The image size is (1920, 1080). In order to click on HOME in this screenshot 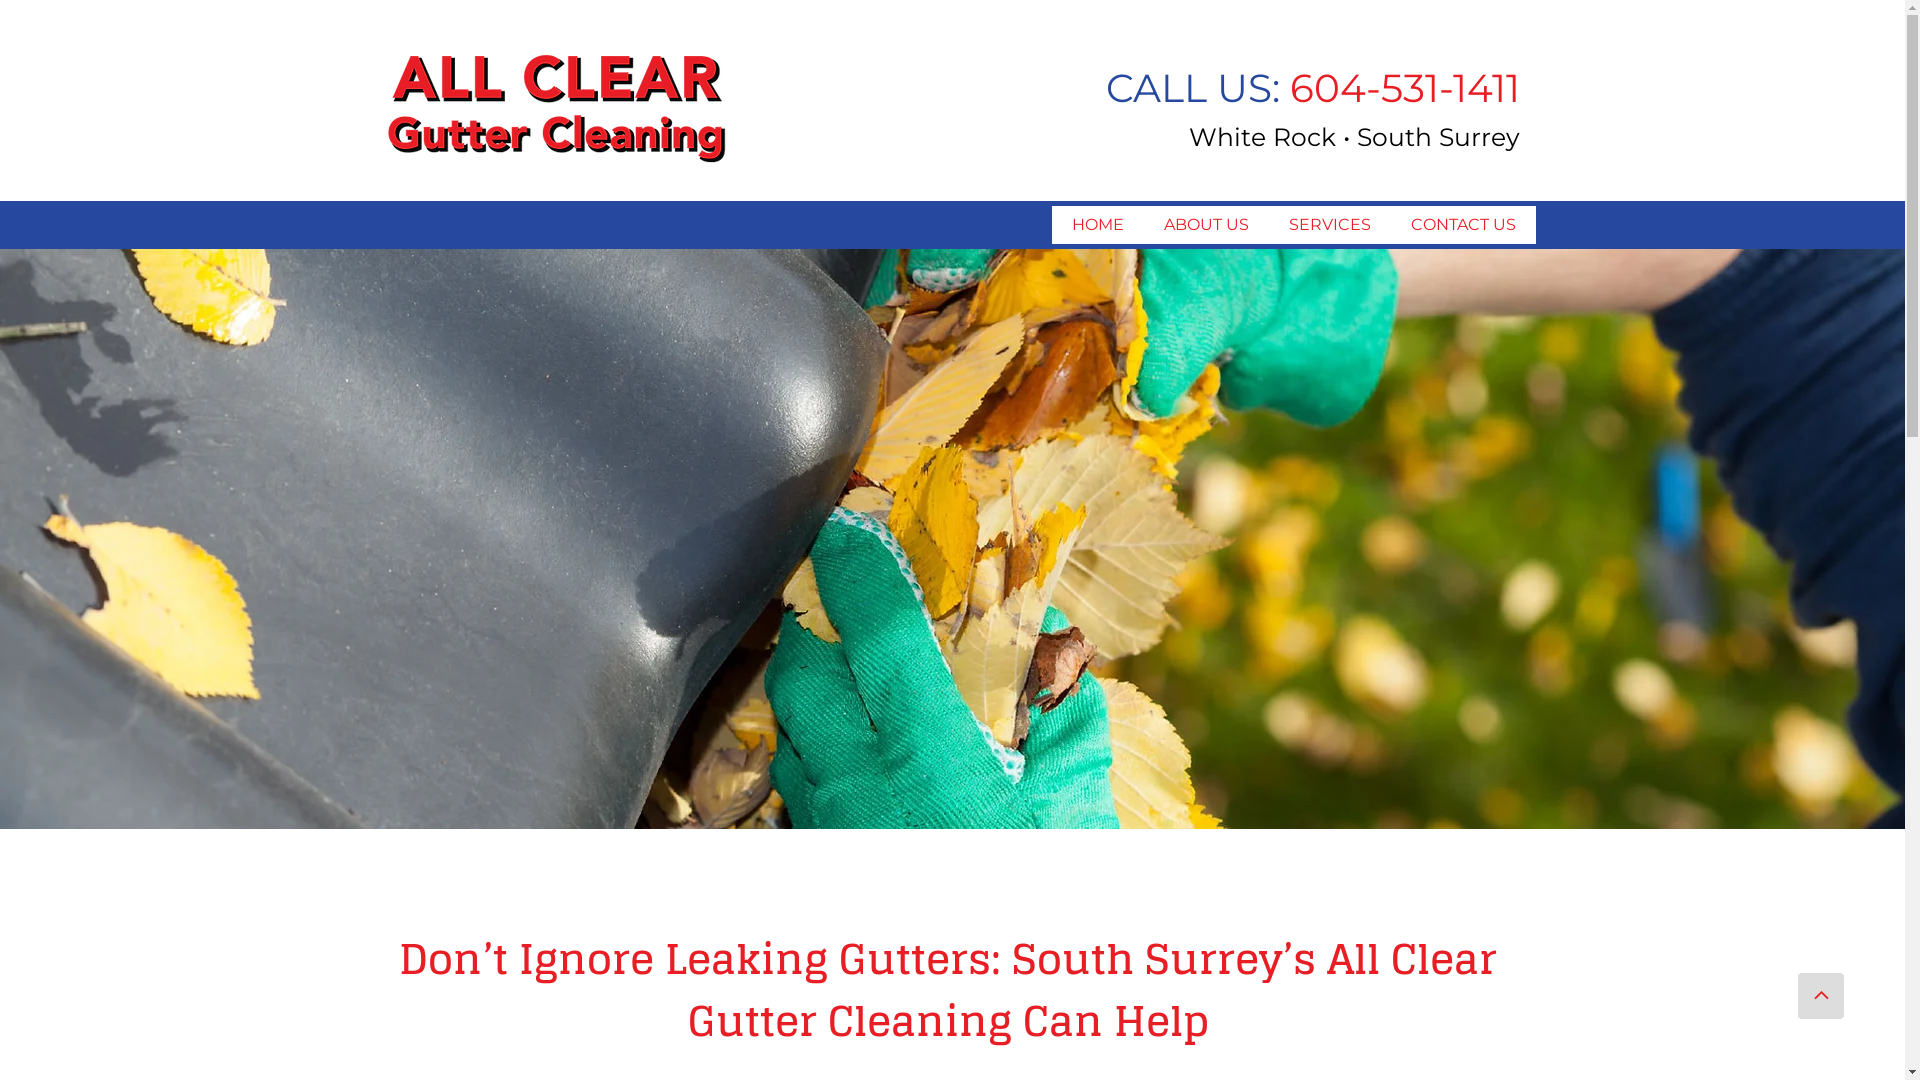, I will do `click(1098, 225)`.